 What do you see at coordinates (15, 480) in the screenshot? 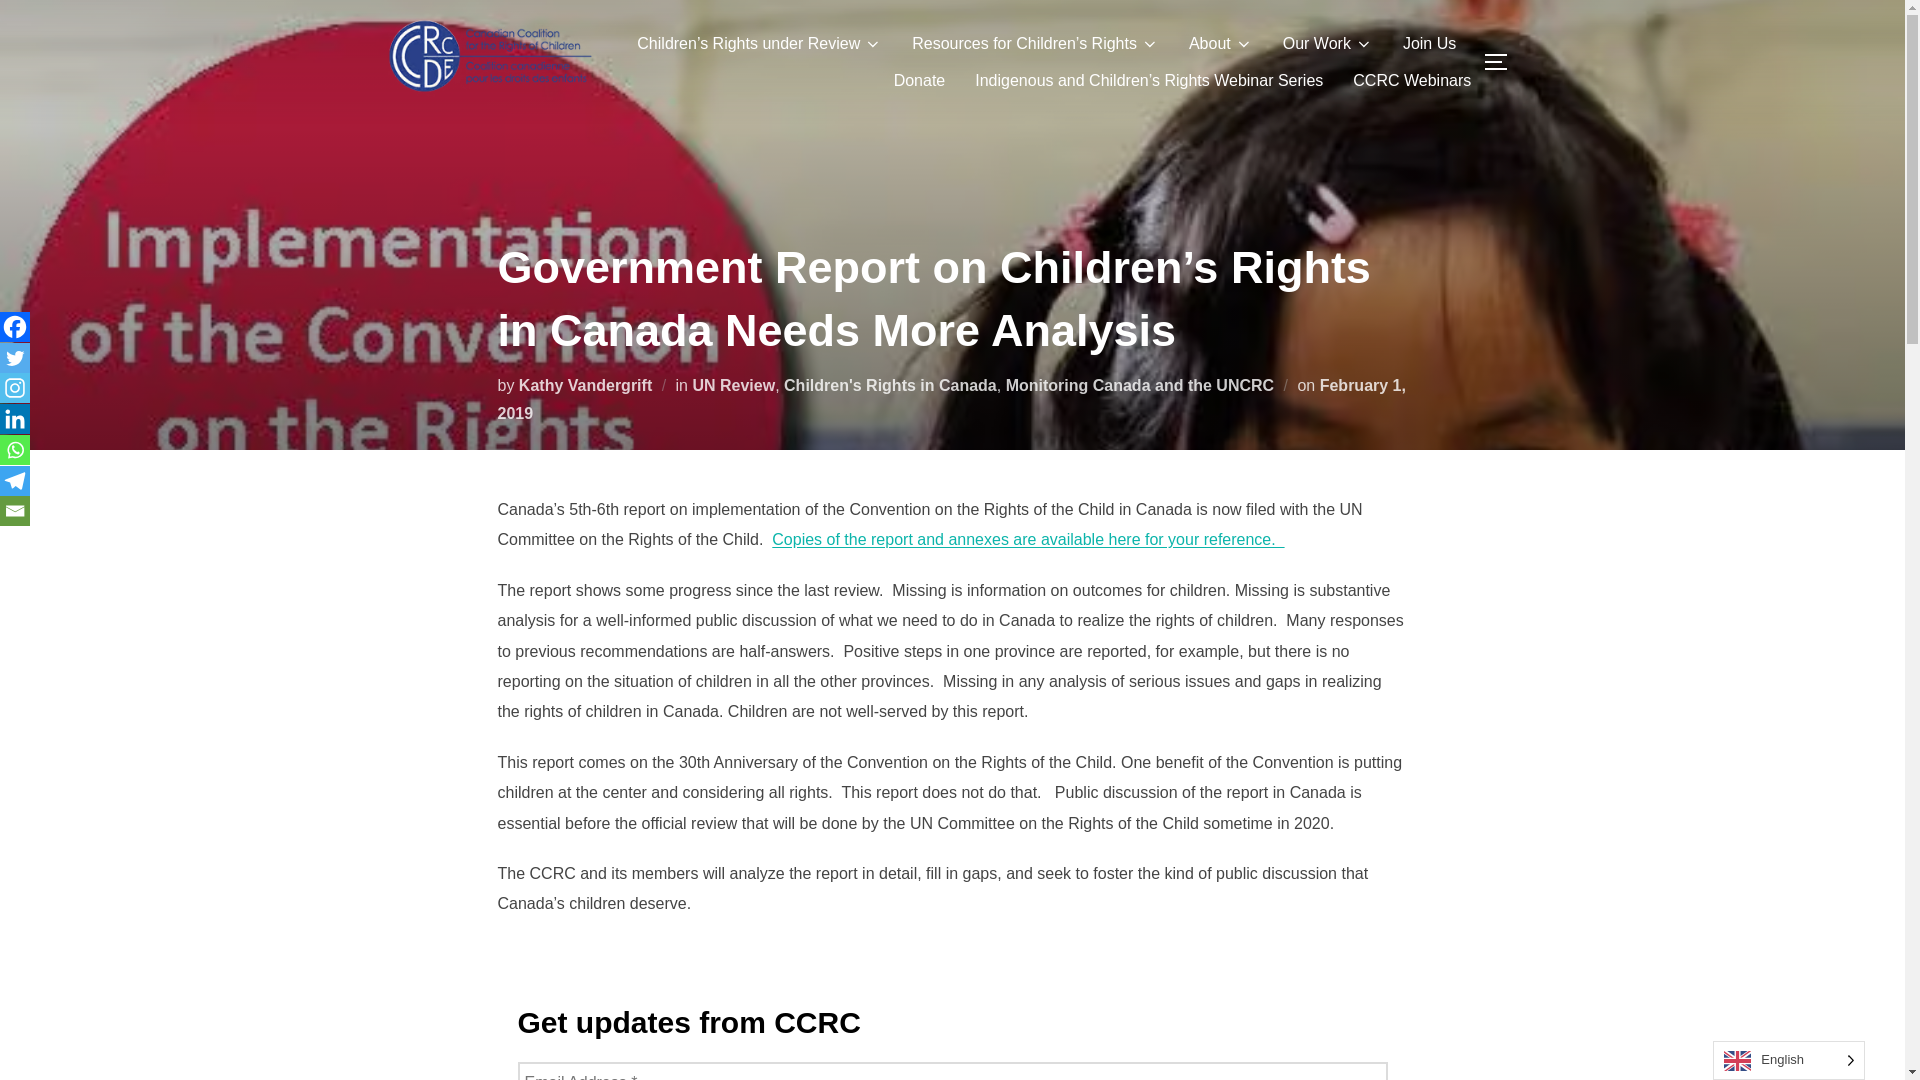
I see `Telegram` at bounding box center [15, 480].